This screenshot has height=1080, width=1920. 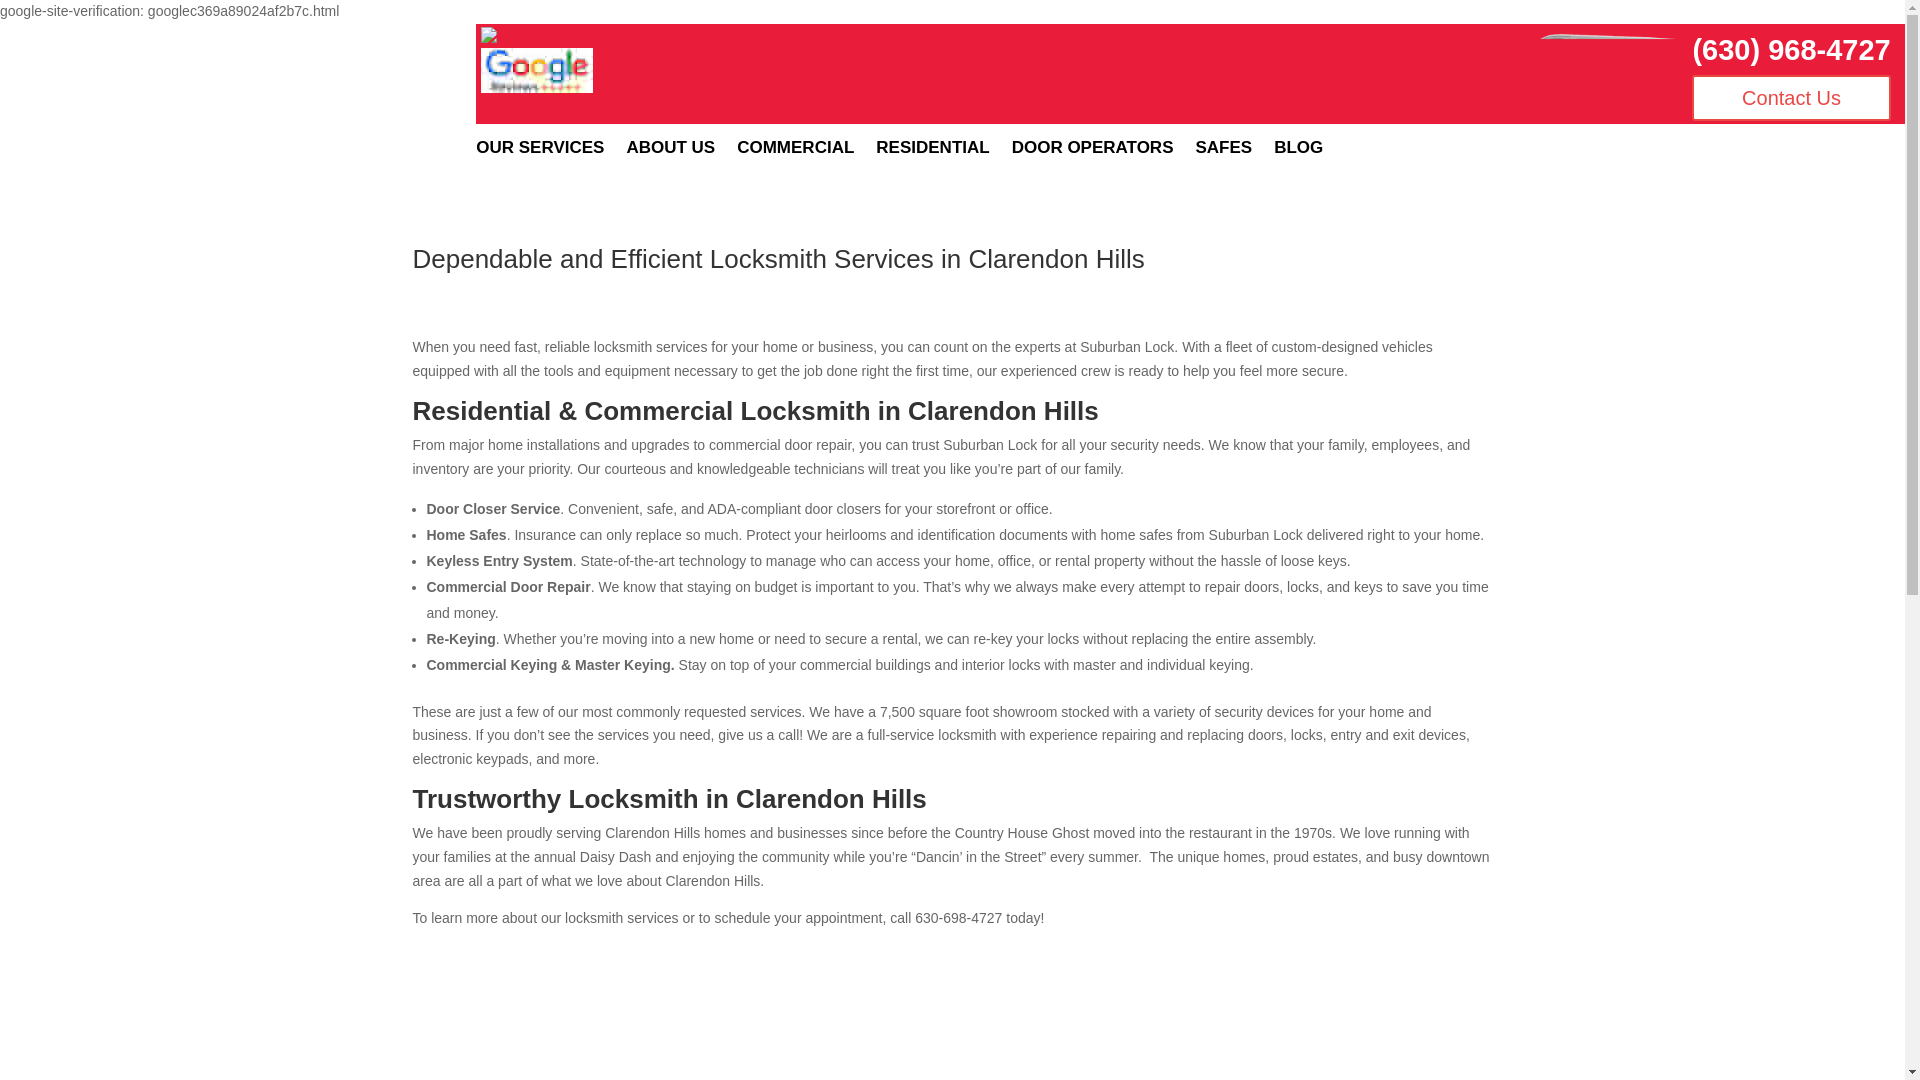 I want to click on BLOG, so click(x=1298, y=152).